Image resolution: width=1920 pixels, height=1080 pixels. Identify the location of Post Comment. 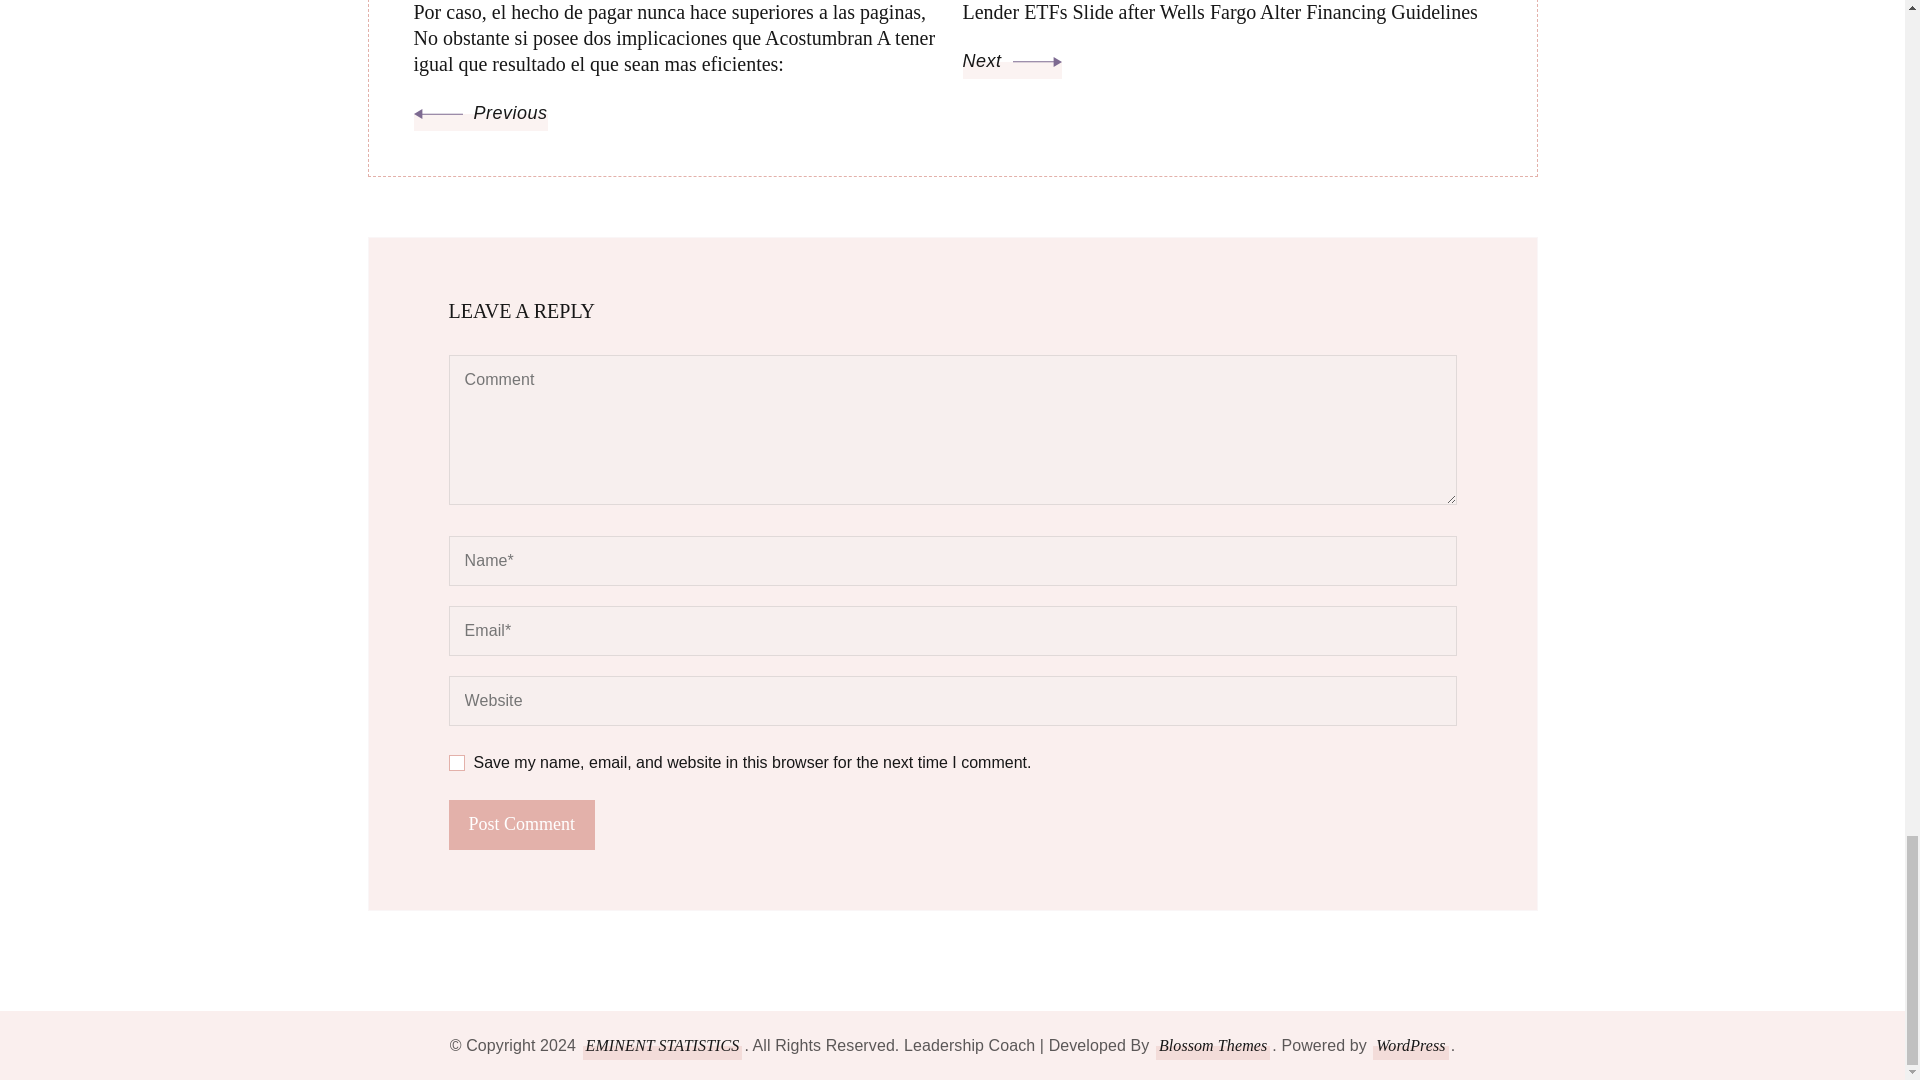
(521, 824).